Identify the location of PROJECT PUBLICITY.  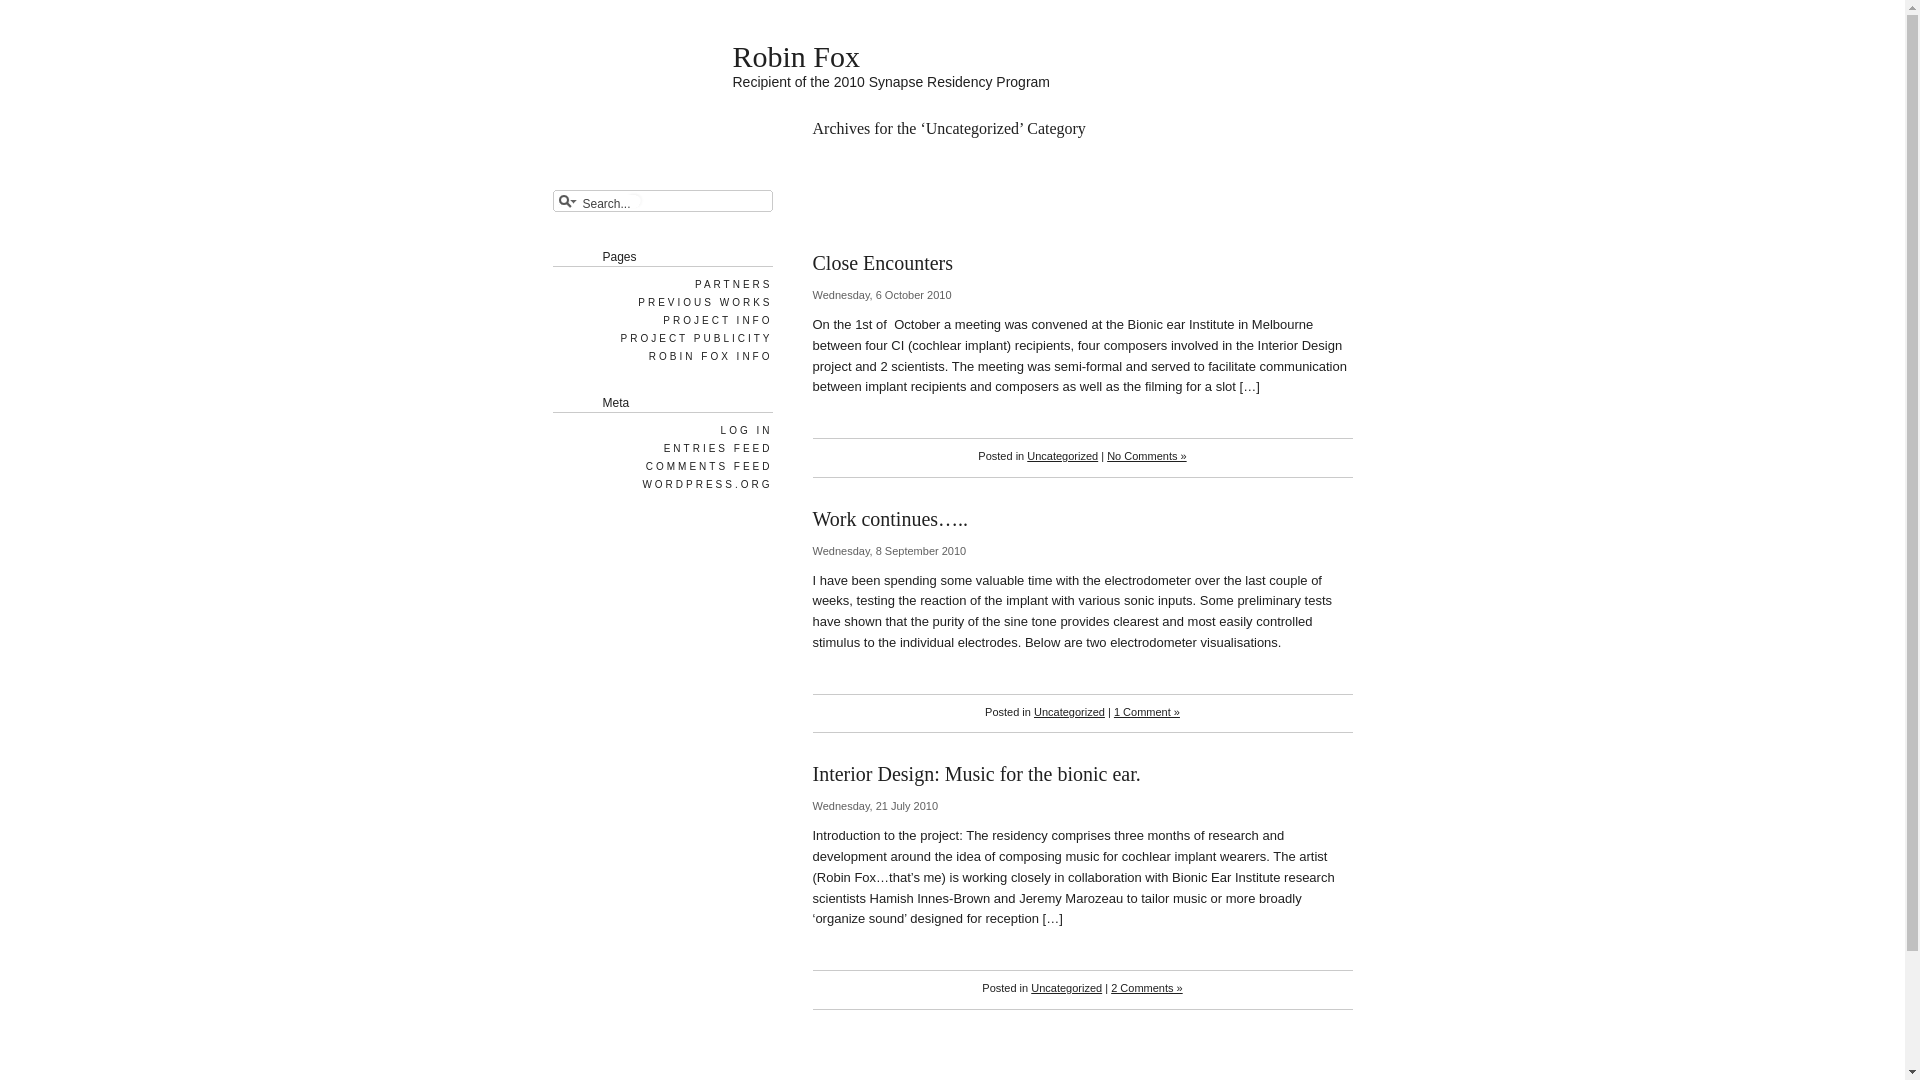
(696, 338).